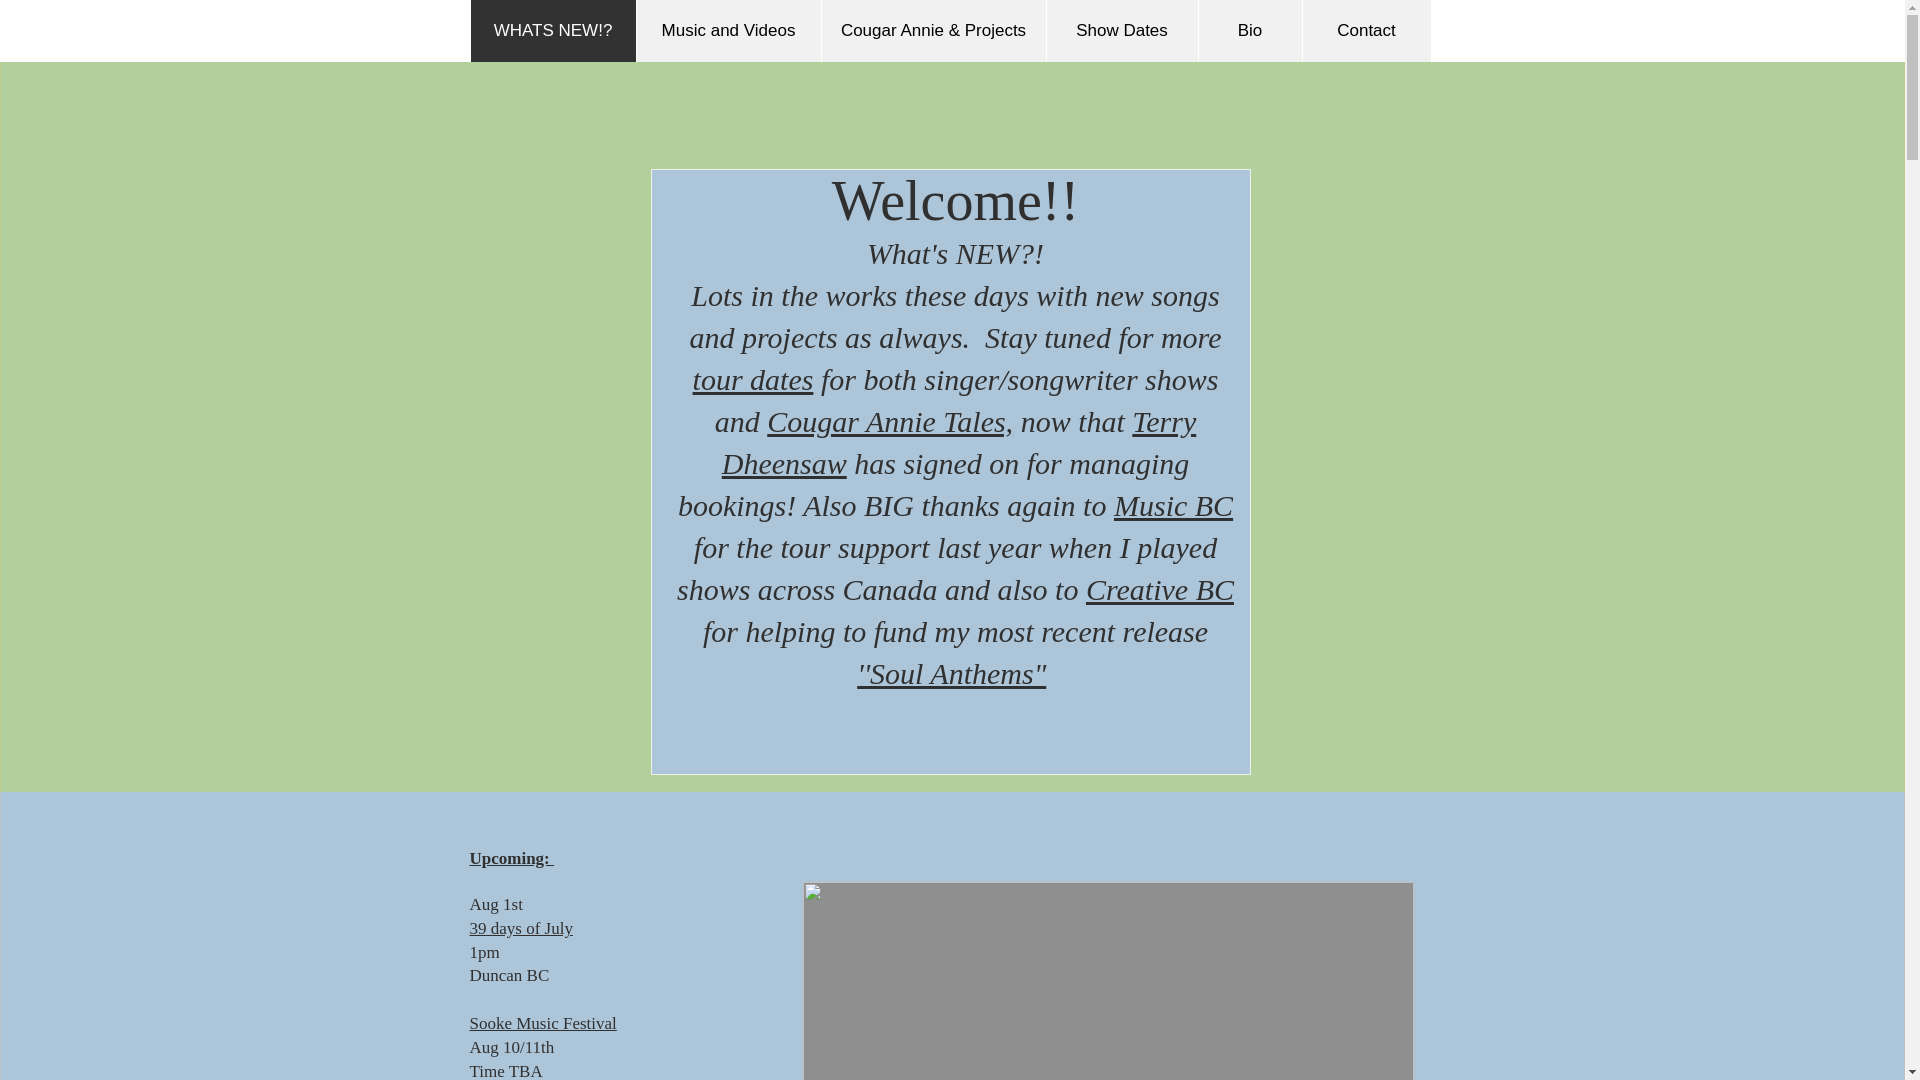 This screenshot has width=1920, height=1080. I want to click on Sooke Music Festival, so click(543, 1023).